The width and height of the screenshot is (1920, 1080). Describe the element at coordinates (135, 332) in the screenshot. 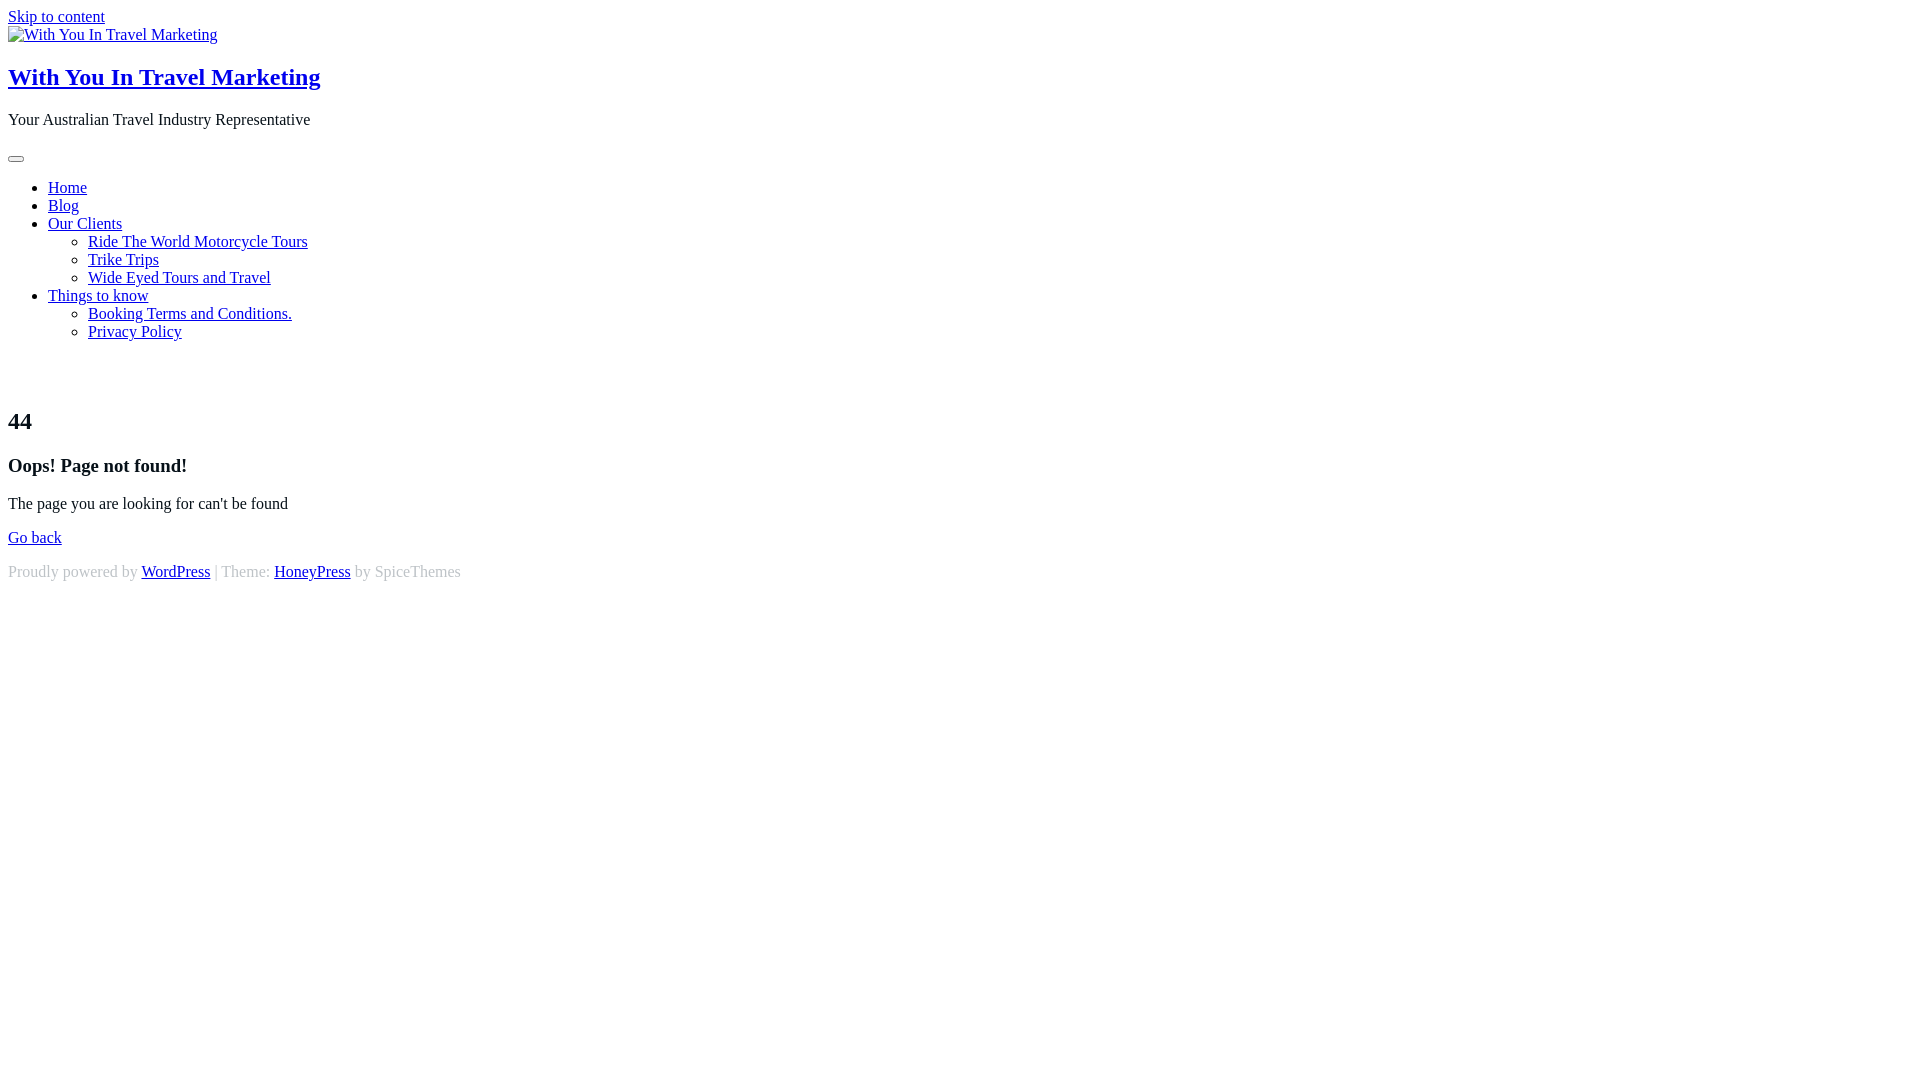

I see `Privacy Policy` at that location.